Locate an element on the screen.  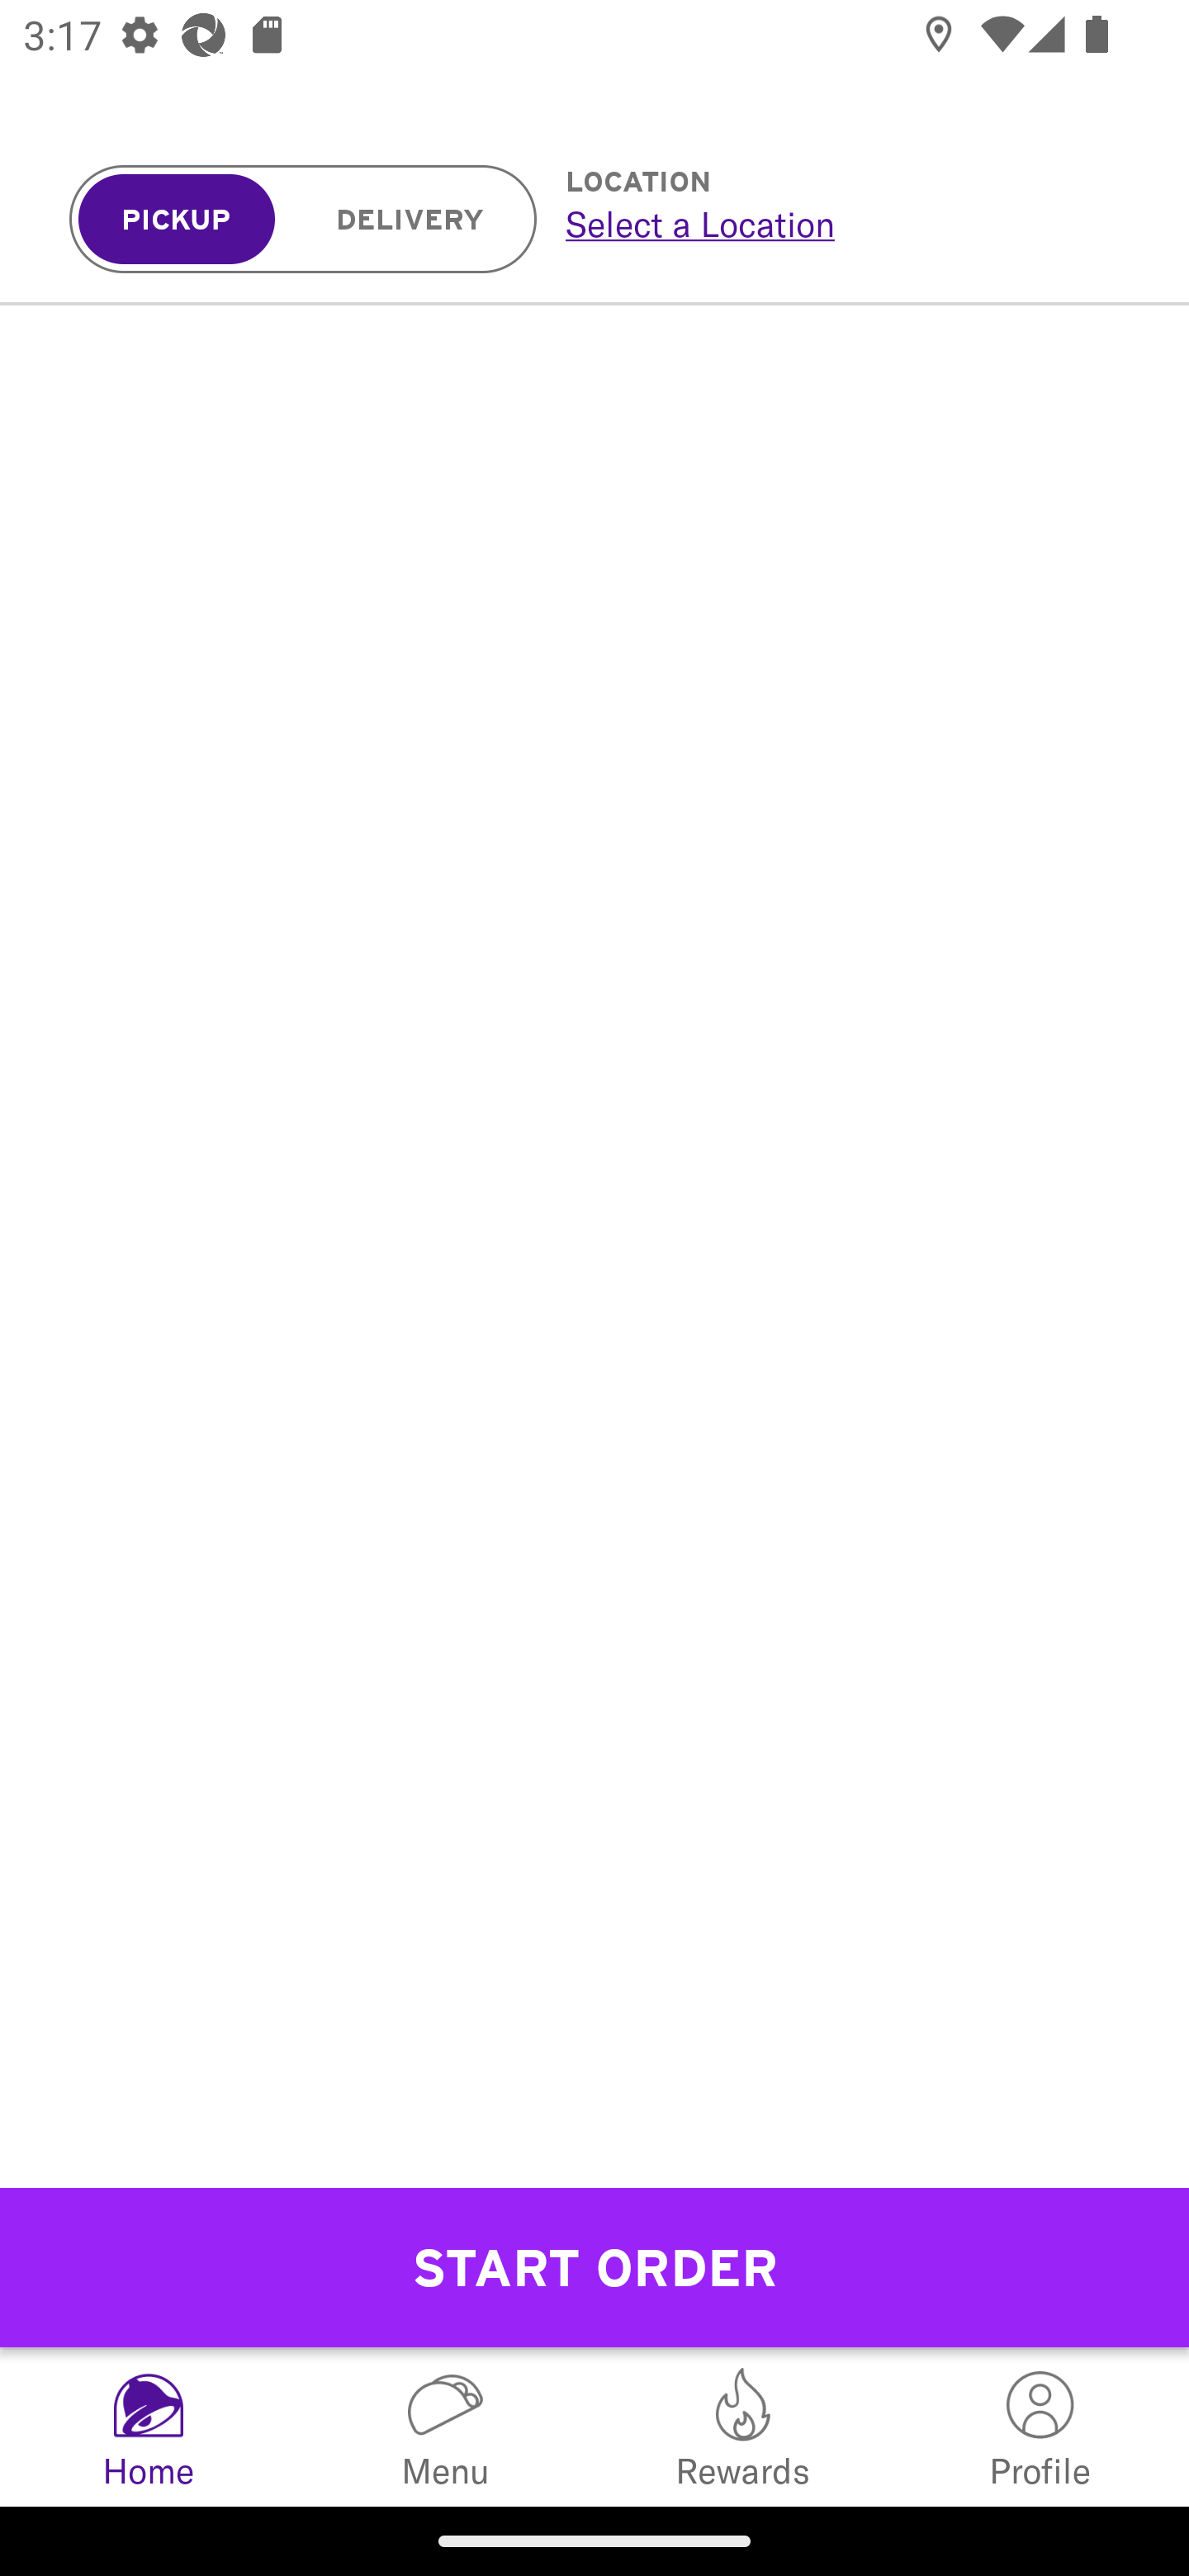
Menu is located at coordinates (446, 2426).